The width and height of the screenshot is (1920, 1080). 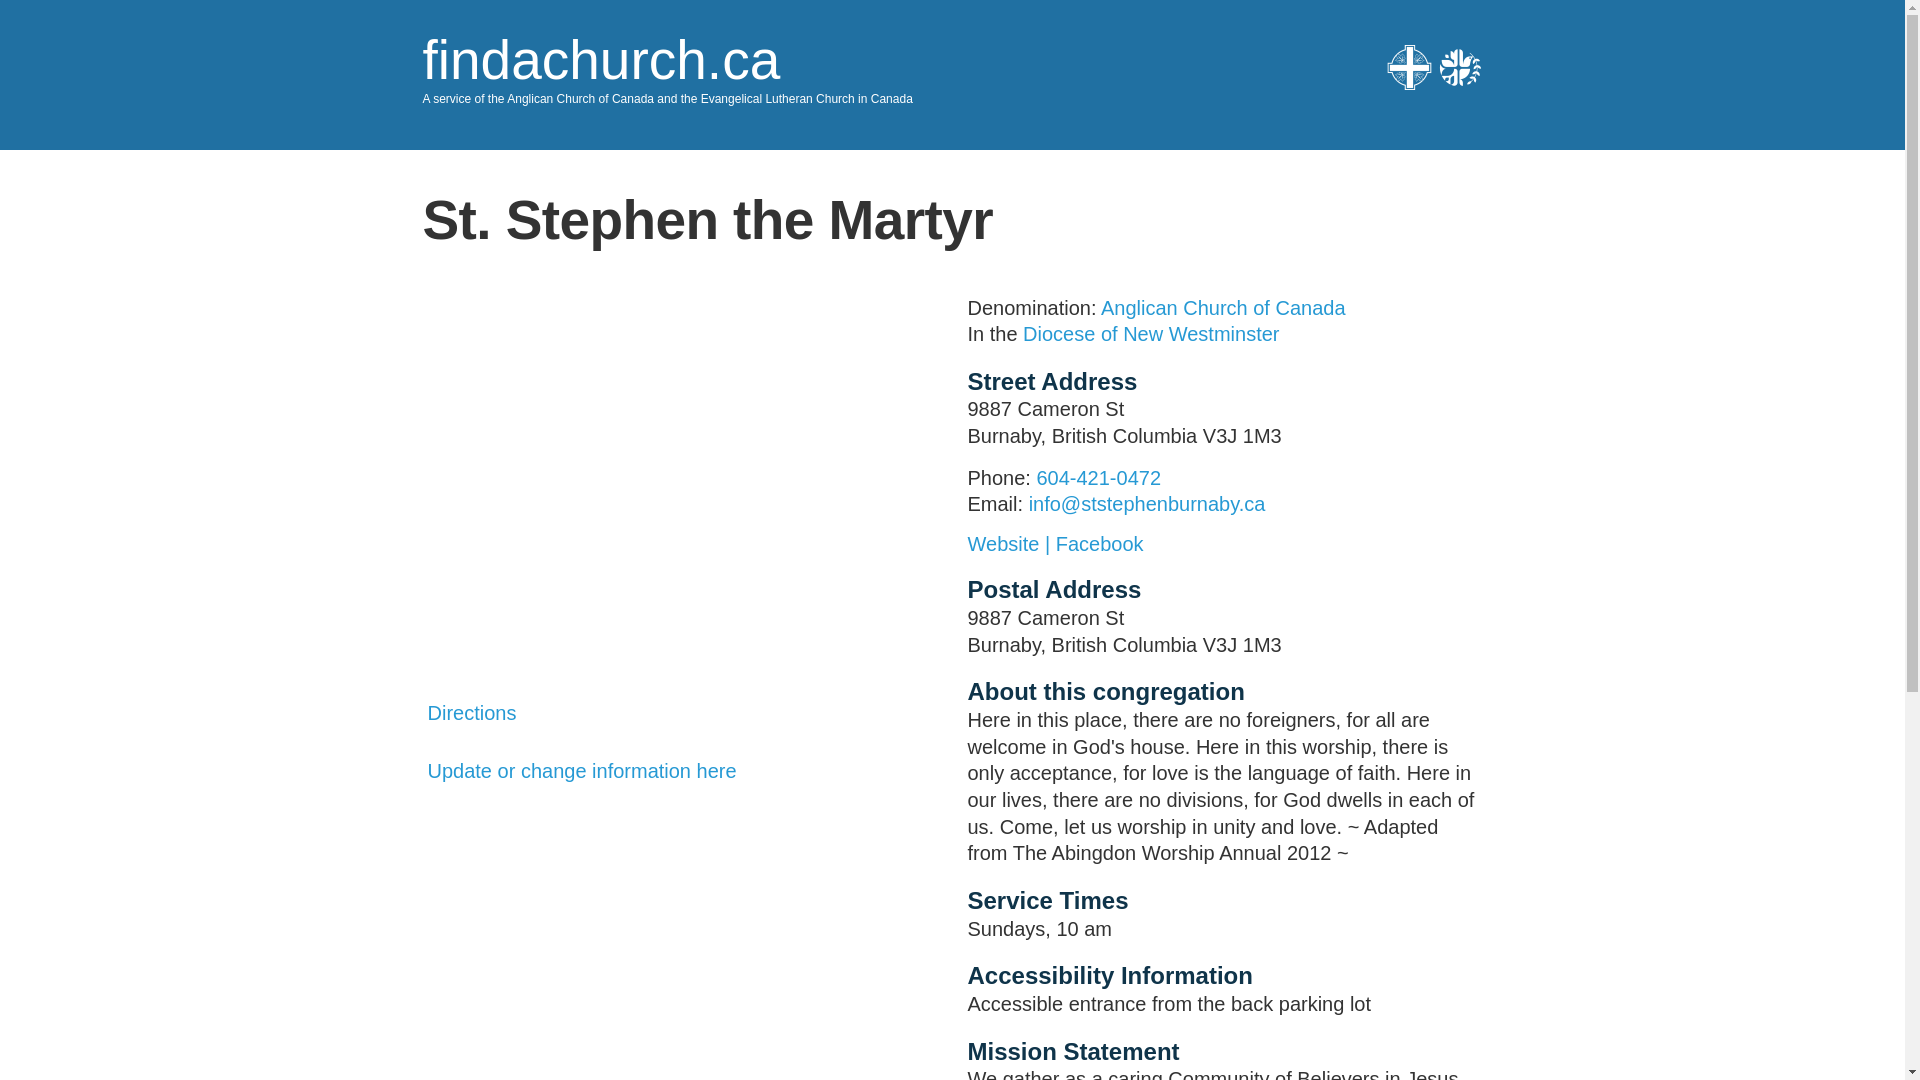 I want to click on Website, so click(x=1012, y=544).